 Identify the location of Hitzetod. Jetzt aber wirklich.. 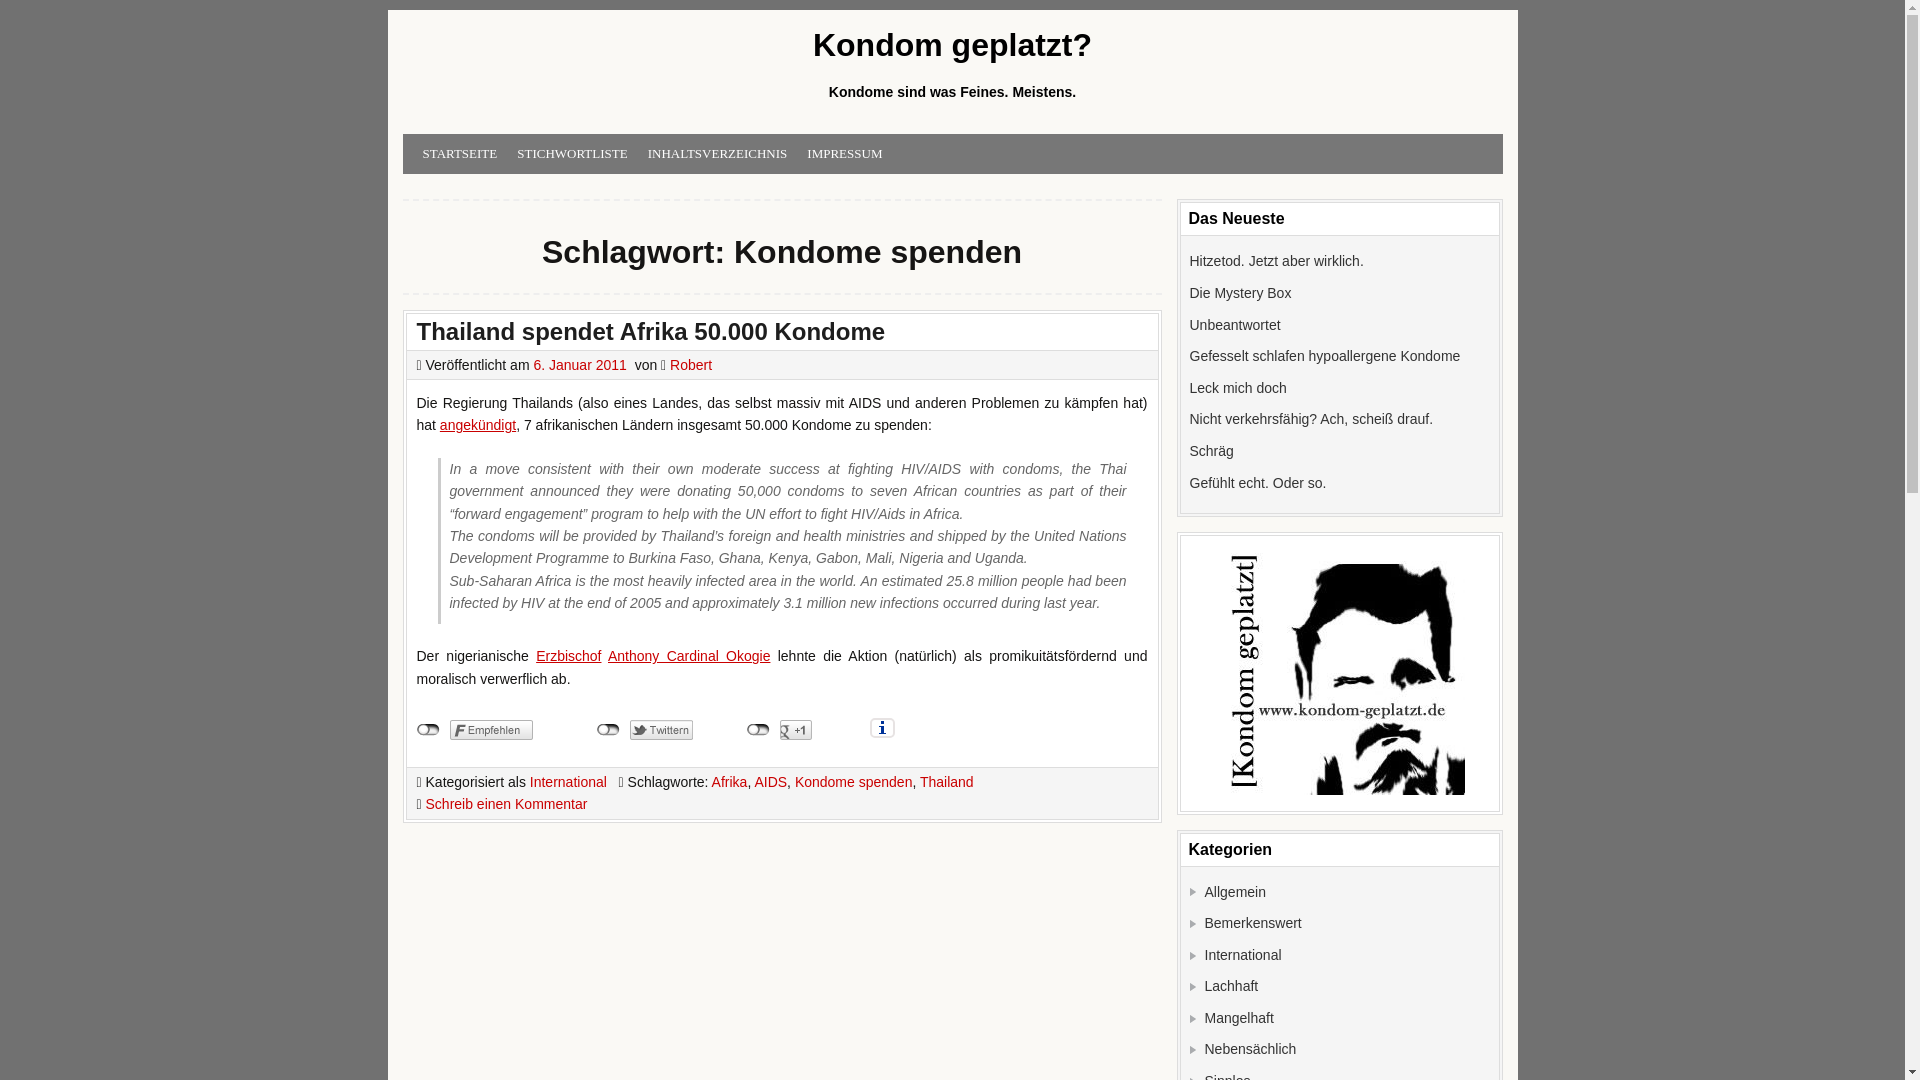
(1276, 260).